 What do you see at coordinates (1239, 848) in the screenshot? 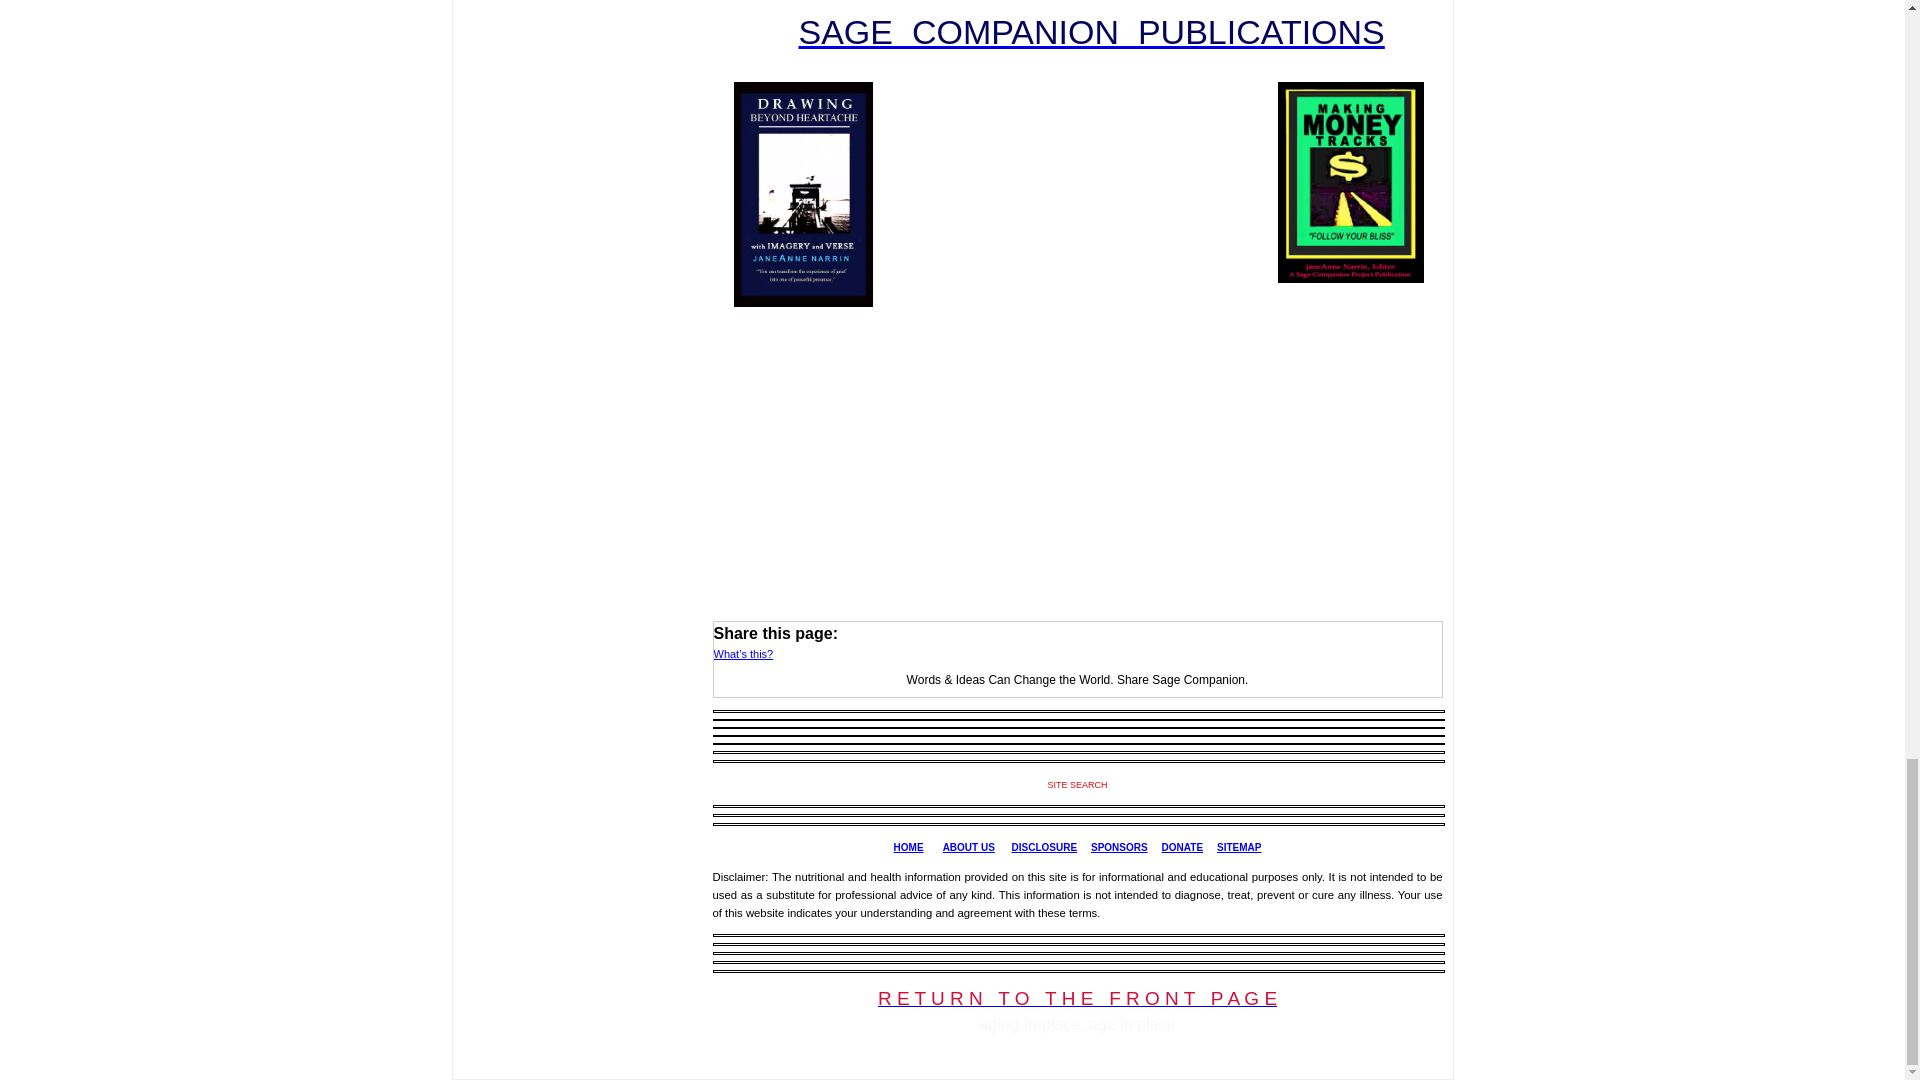
I see `SITEMAP` at bounding box center [1239, 848].